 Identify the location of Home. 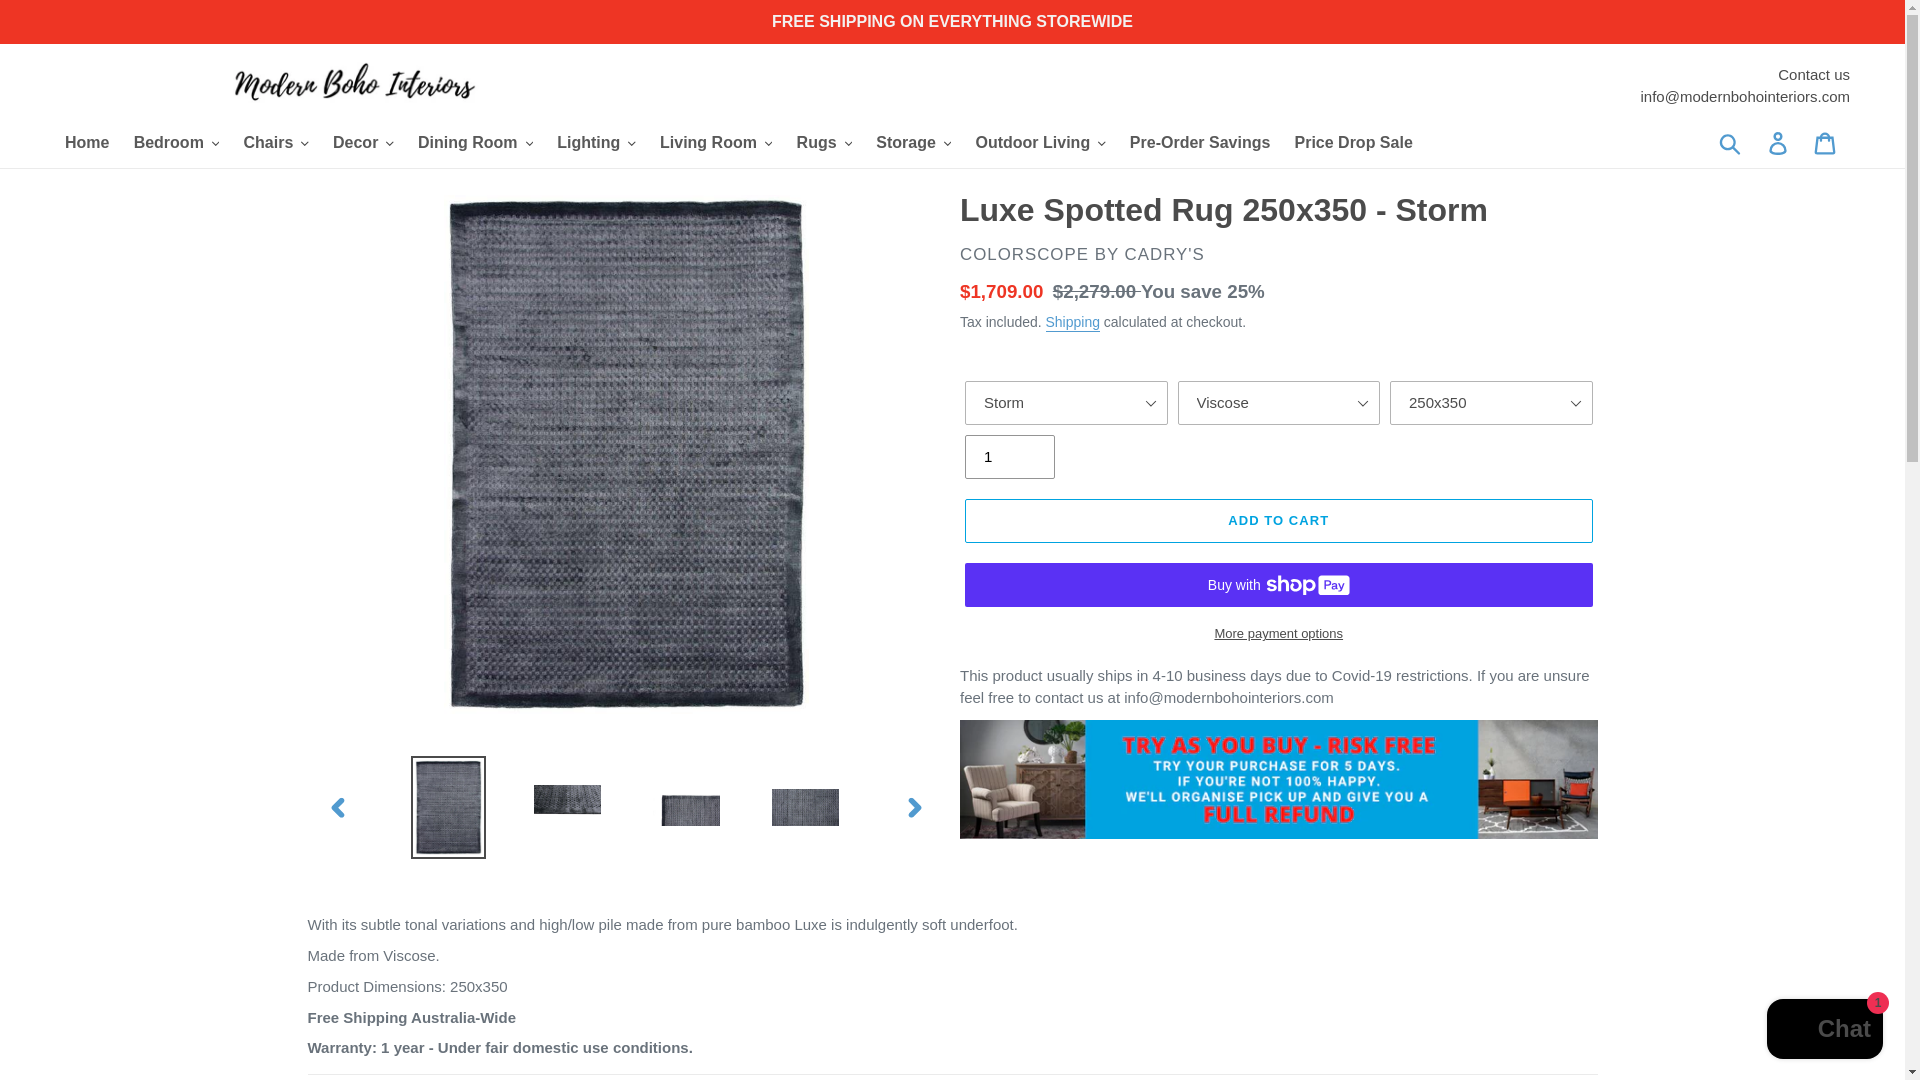
(87, 142).